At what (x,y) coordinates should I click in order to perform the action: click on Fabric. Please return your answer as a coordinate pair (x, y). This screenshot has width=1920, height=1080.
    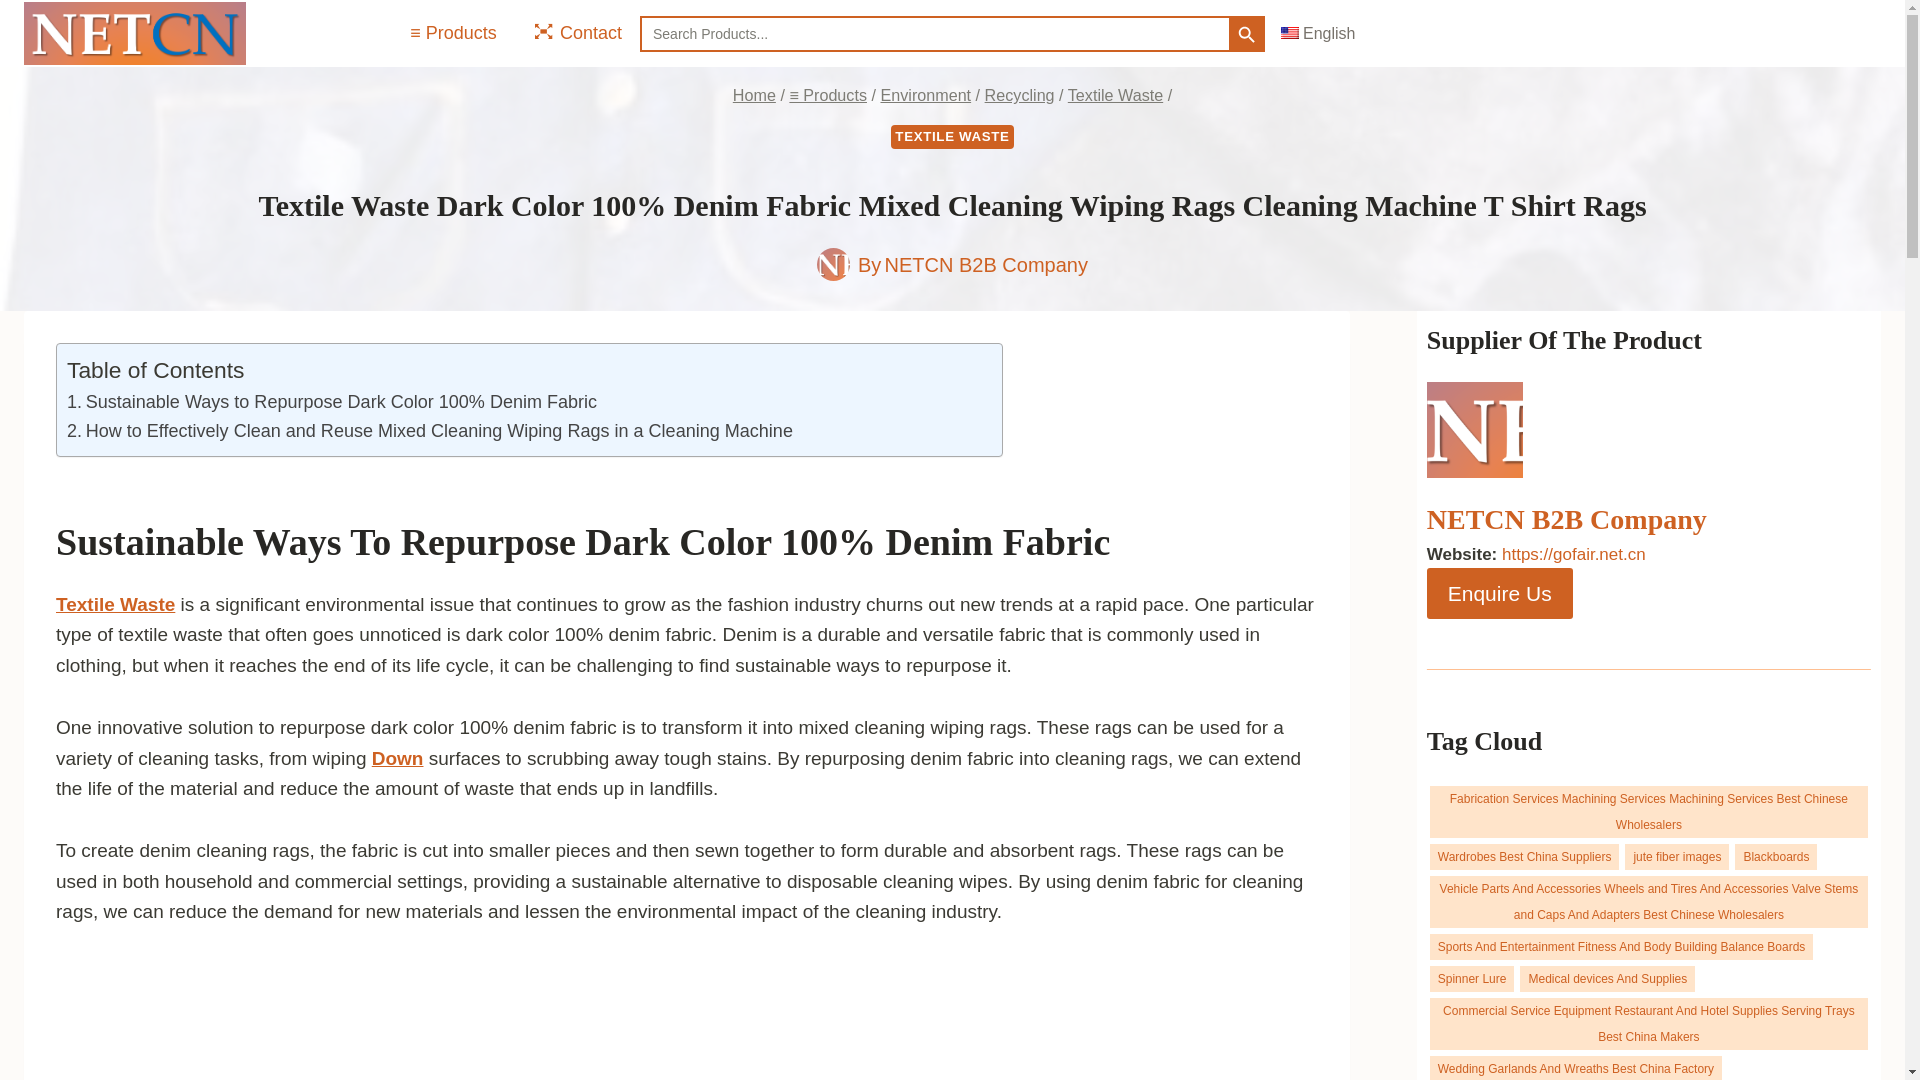
    Looking at the image, I should click on (1056, 541).